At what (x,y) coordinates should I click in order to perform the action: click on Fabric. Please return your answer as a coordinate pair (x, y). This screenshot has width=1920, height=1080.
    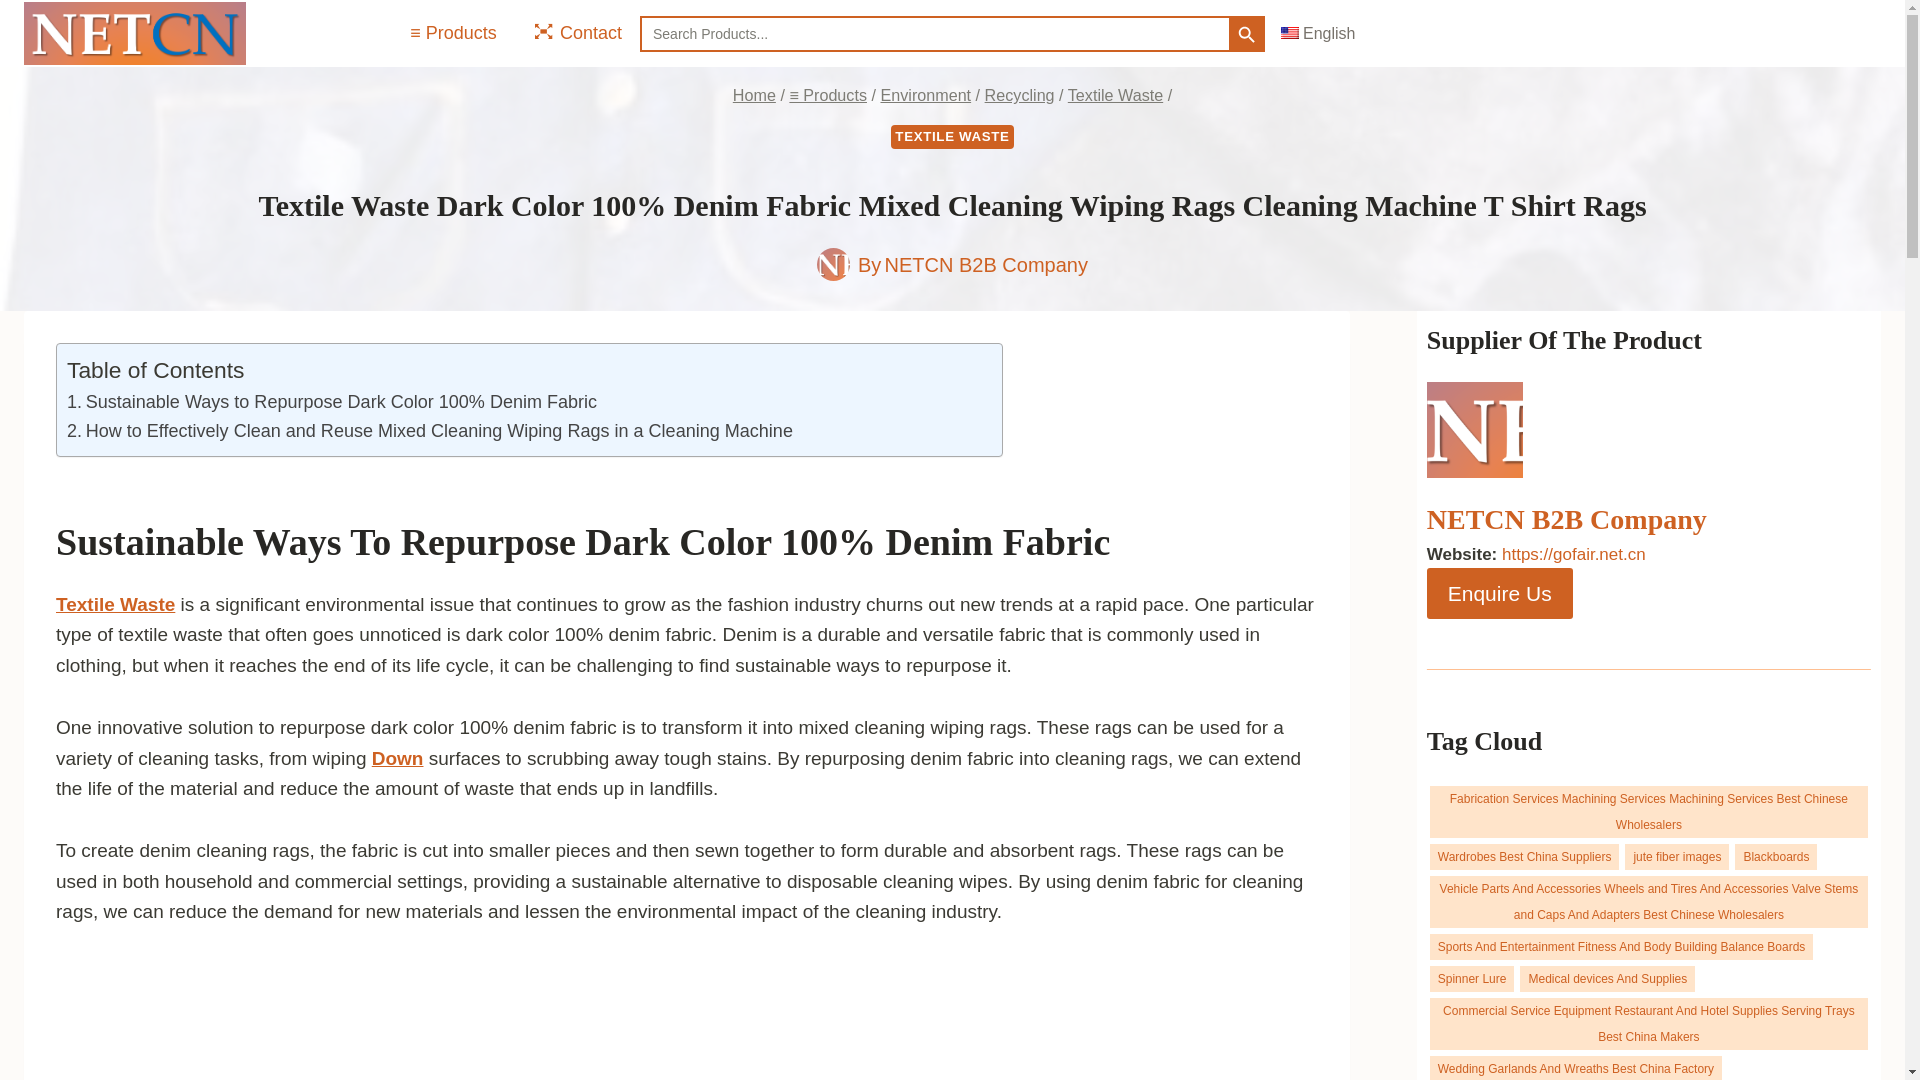
    Looking at the image, I should click on (1056, 541).